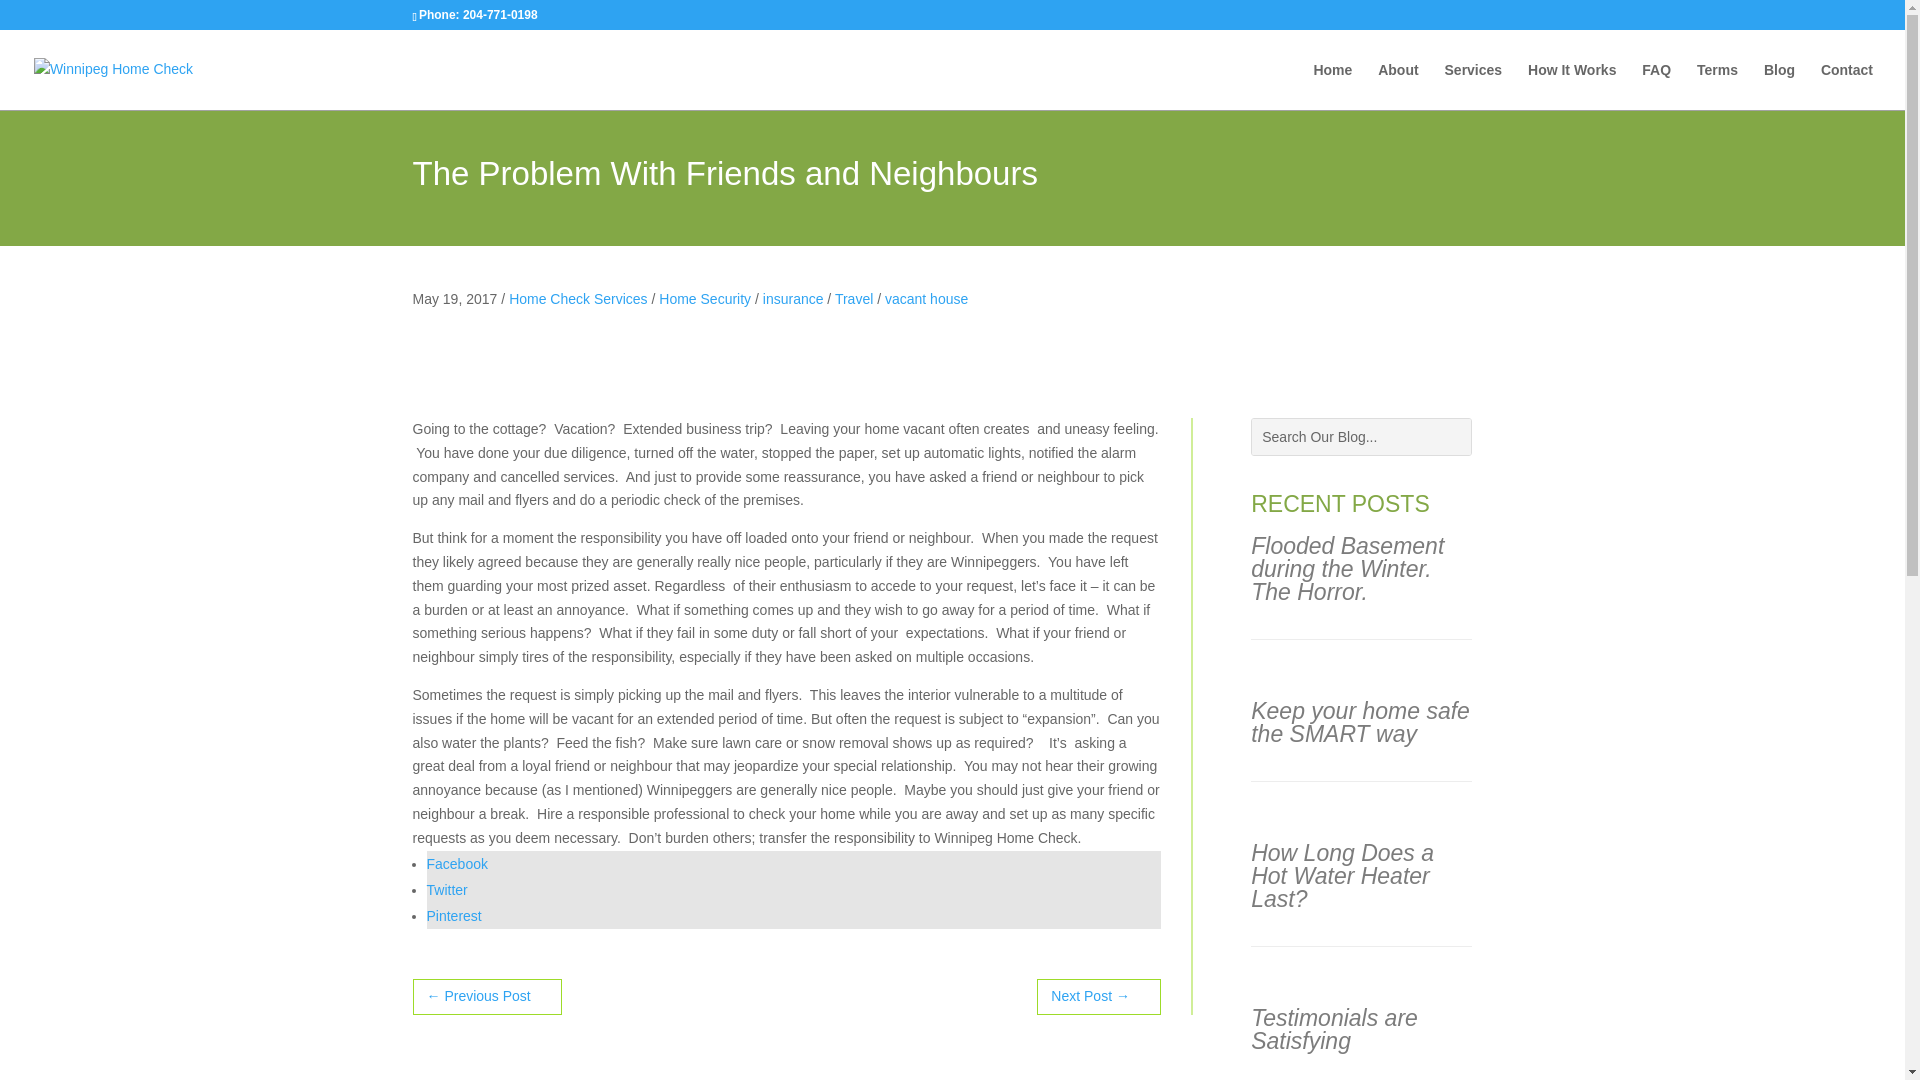  What do you see at coordinates (792, 298) in the screenshot?
I see `insurance` at bounding box center [792, 298].